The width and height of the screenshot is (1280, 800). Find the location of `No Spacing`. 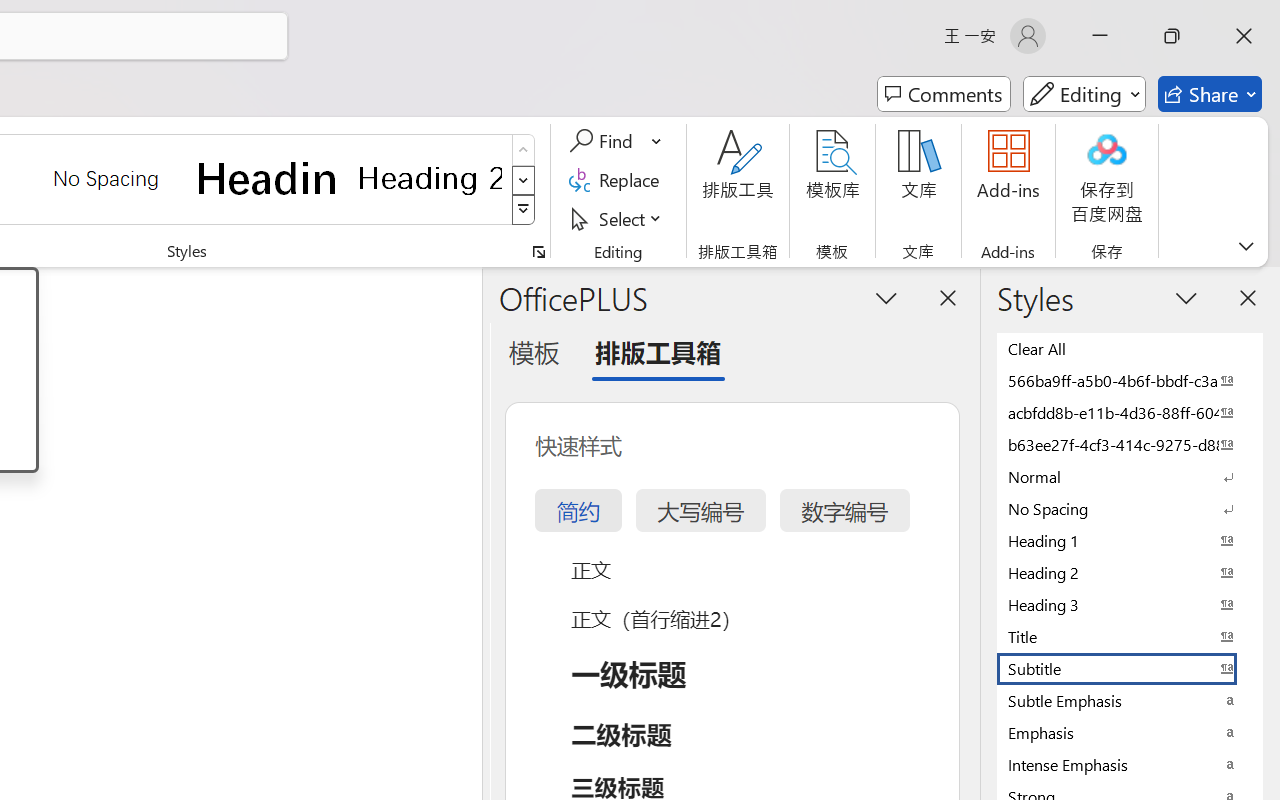

No Spacing is located at coordinates (1130, 508).